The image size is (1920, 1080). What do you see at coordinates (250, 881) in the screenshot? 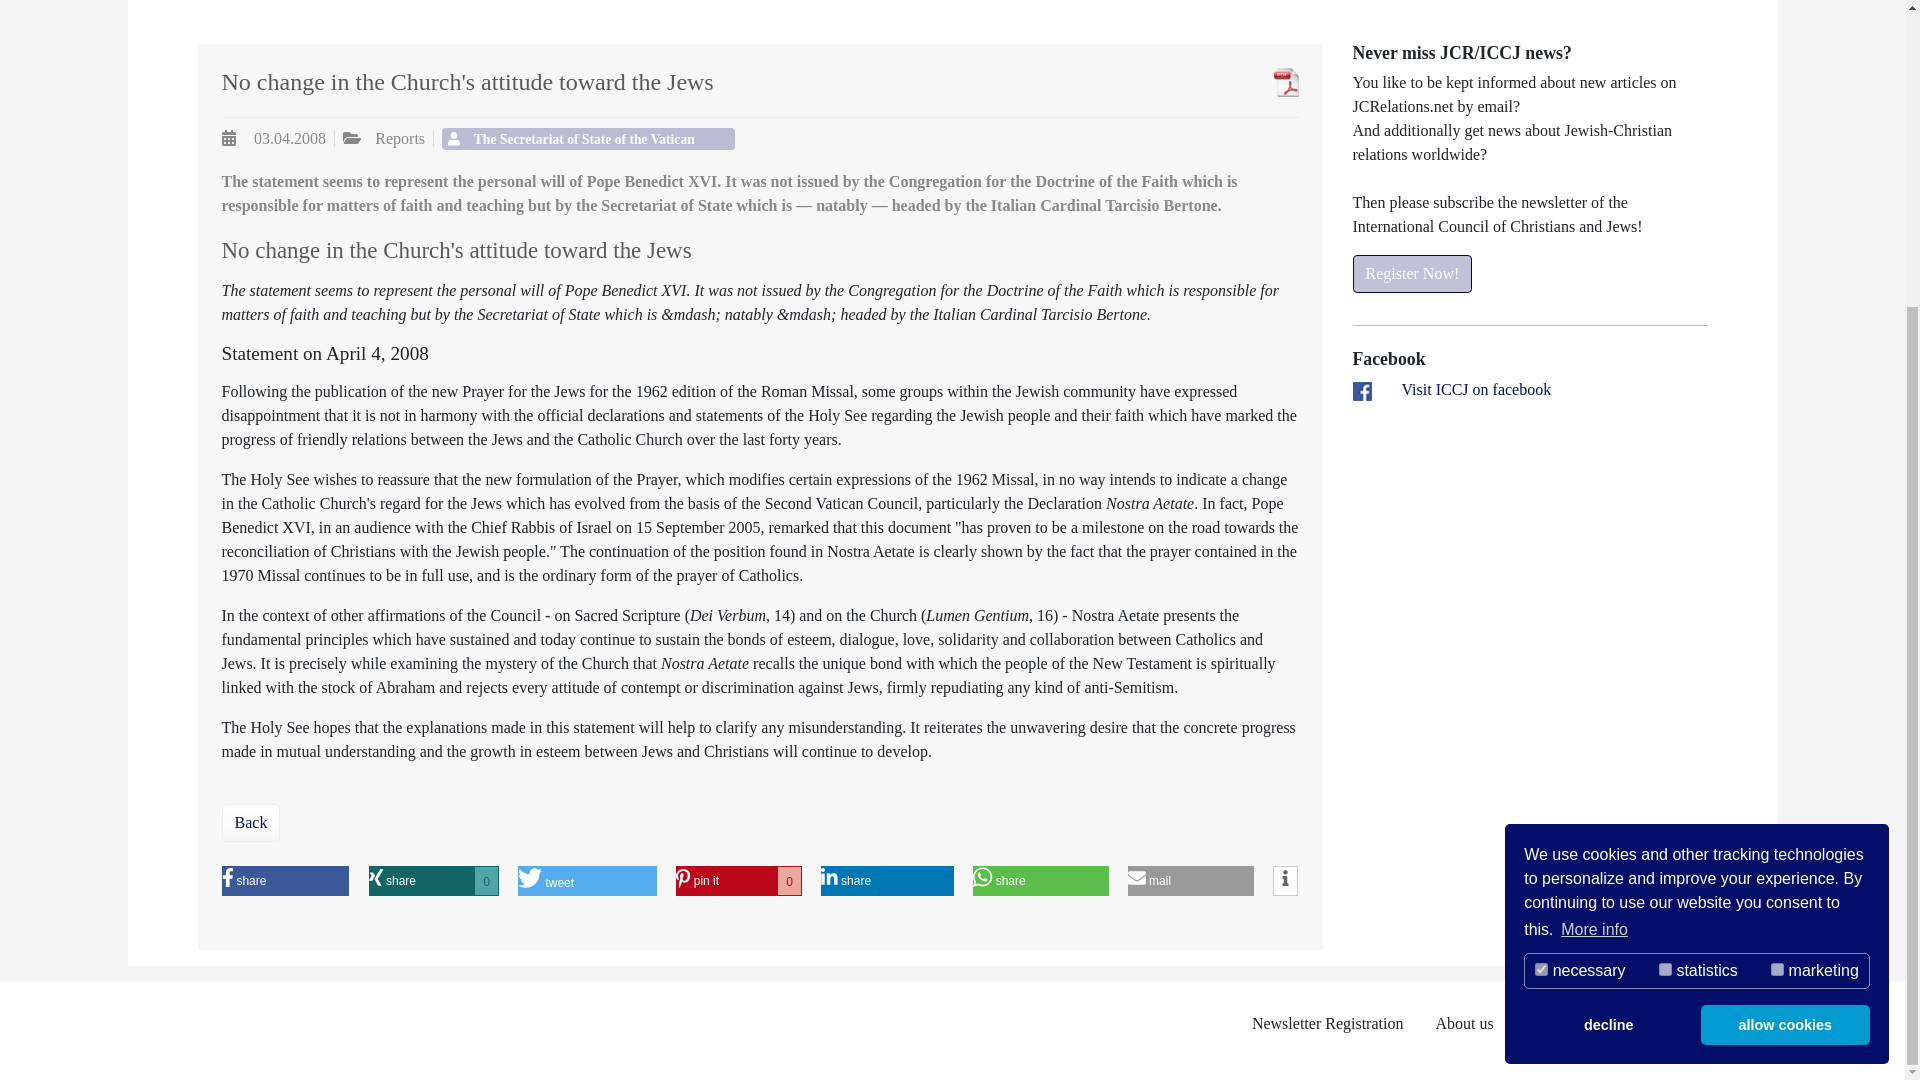
I see `Share on Facebook` at bounding box center [250, 881].